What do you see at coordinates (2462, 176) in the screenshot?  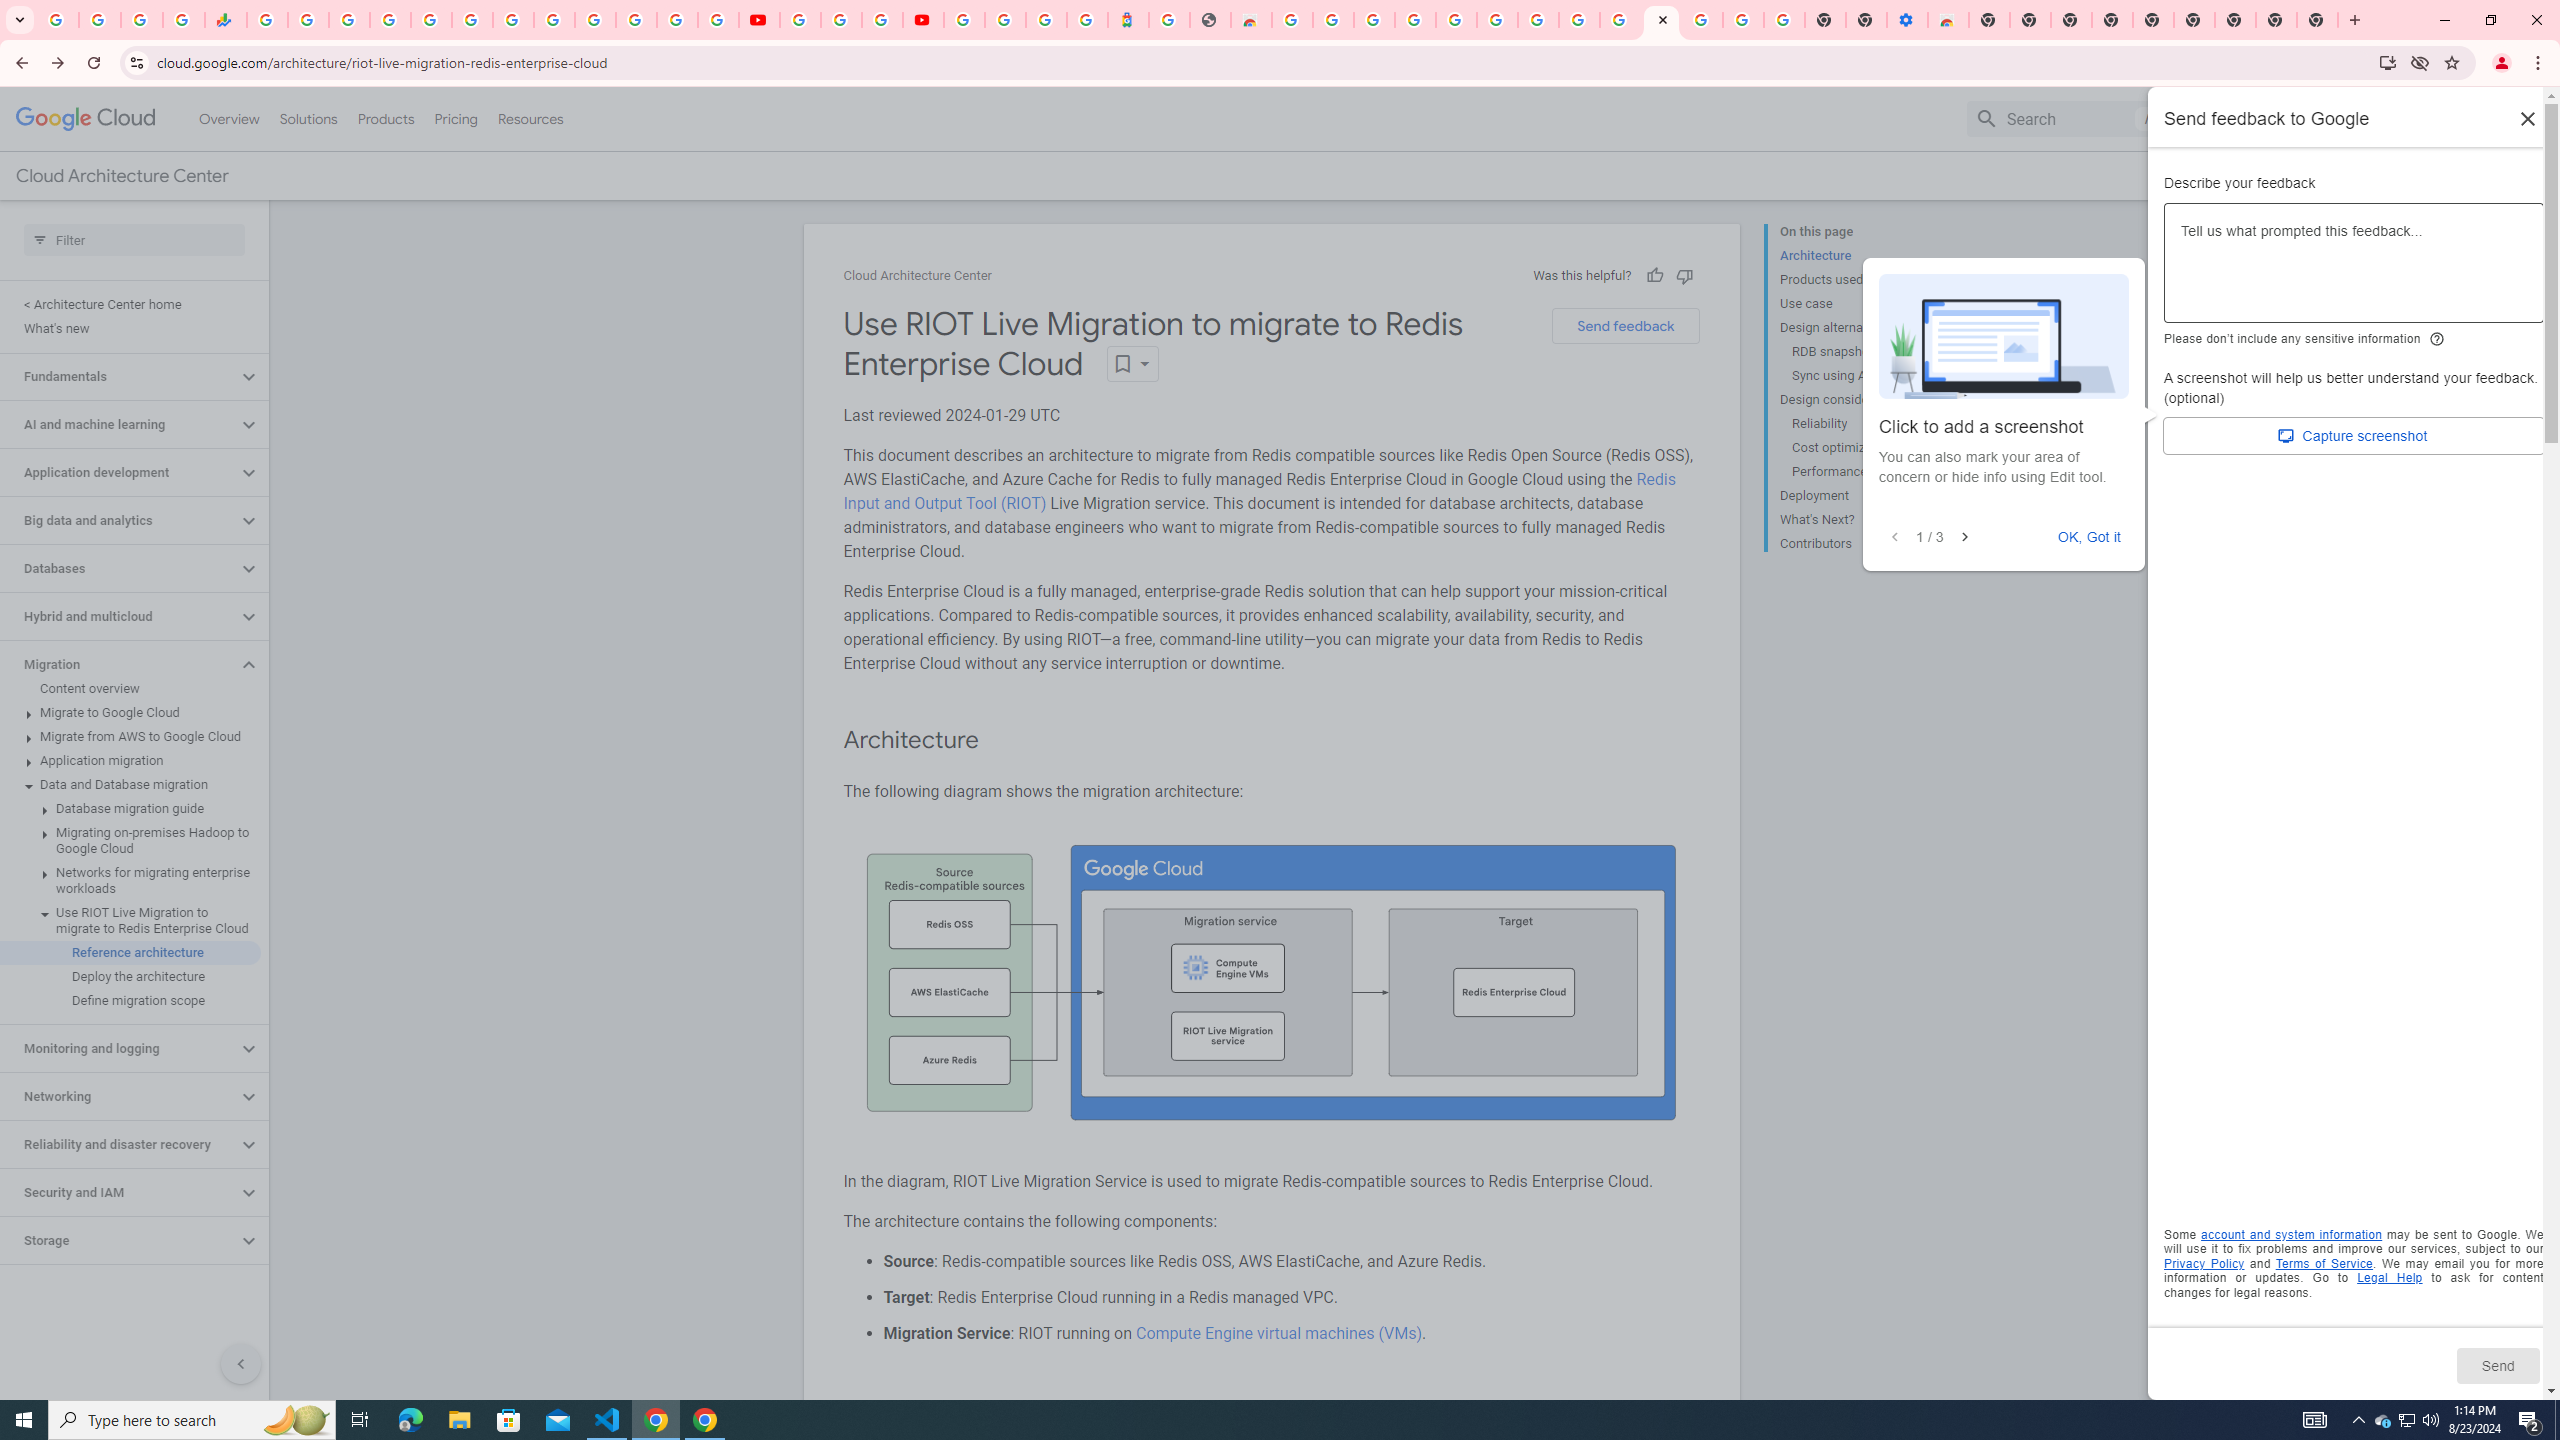 I see `Start free` at bounding box center [2462, 176].